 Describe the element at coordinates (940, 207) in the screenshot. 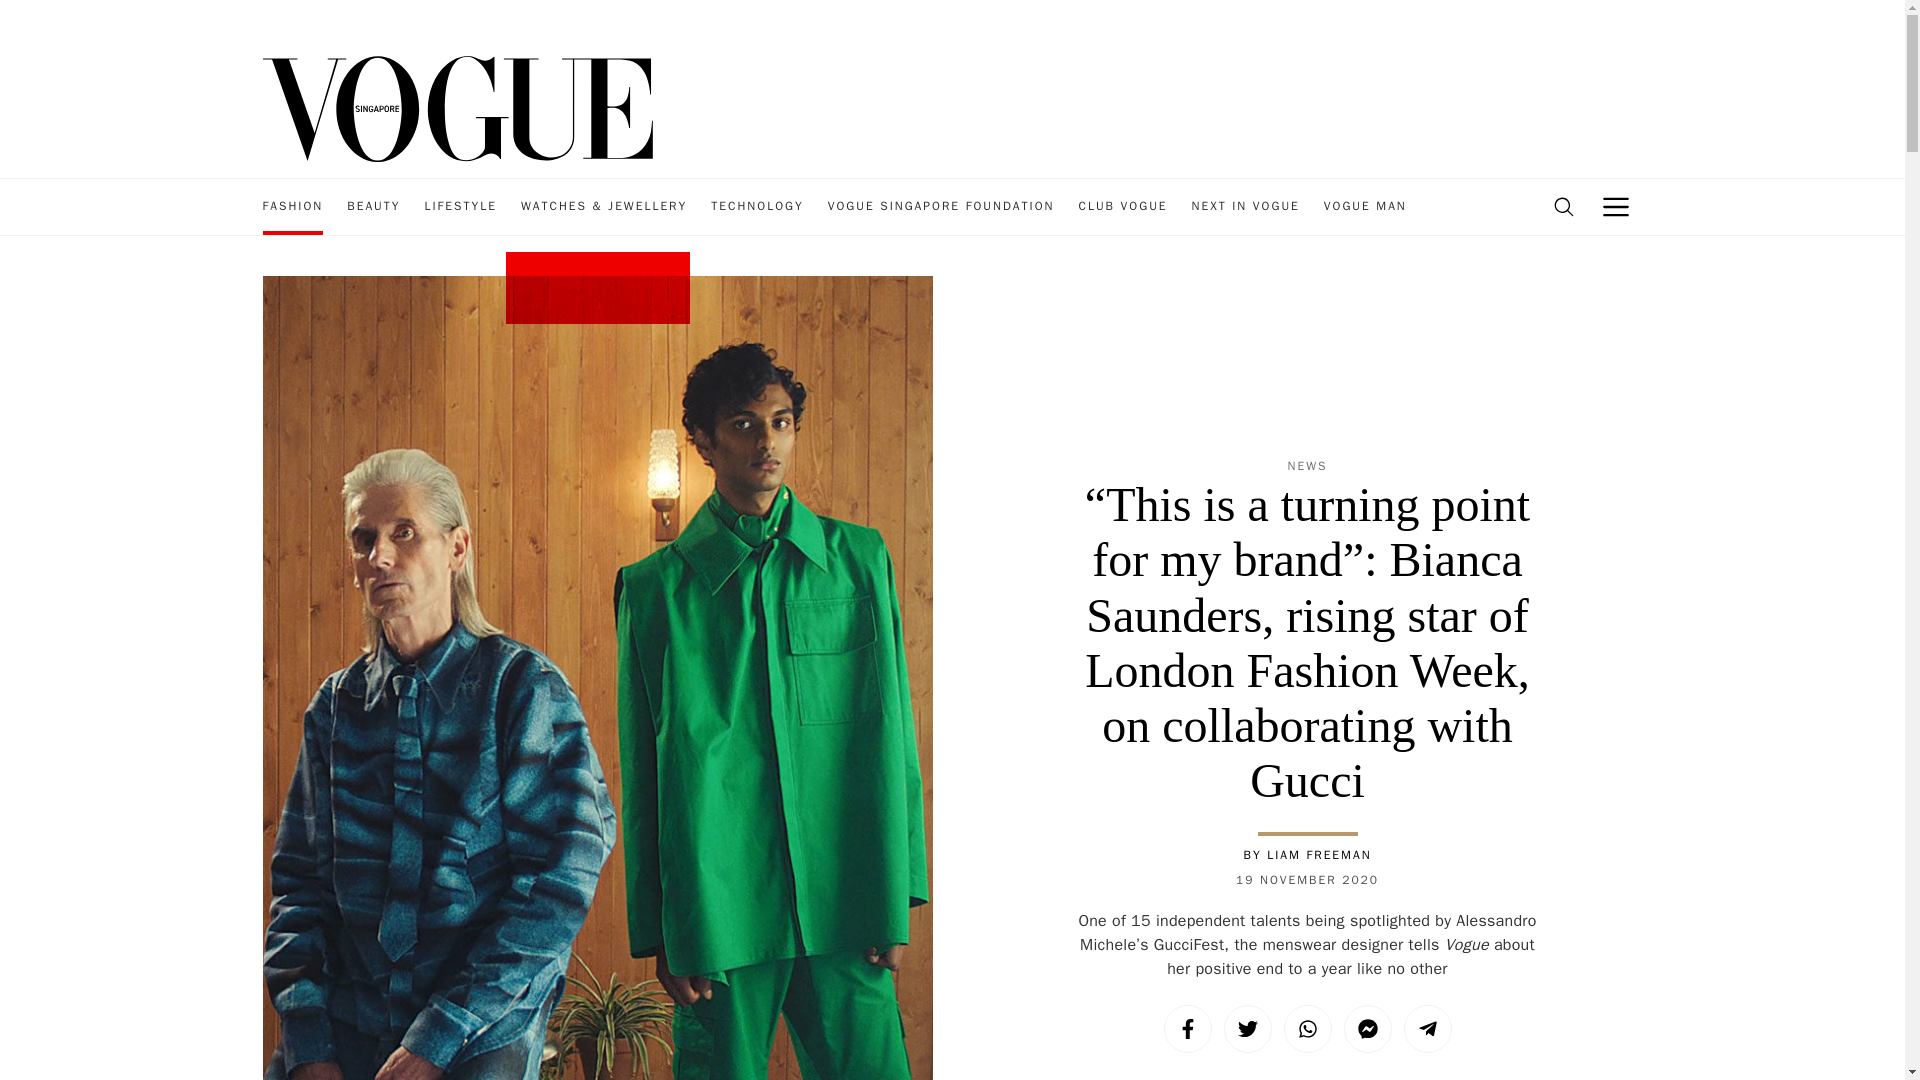

I see `VOGUE SINGAPORE FOUNDATION` at that location.